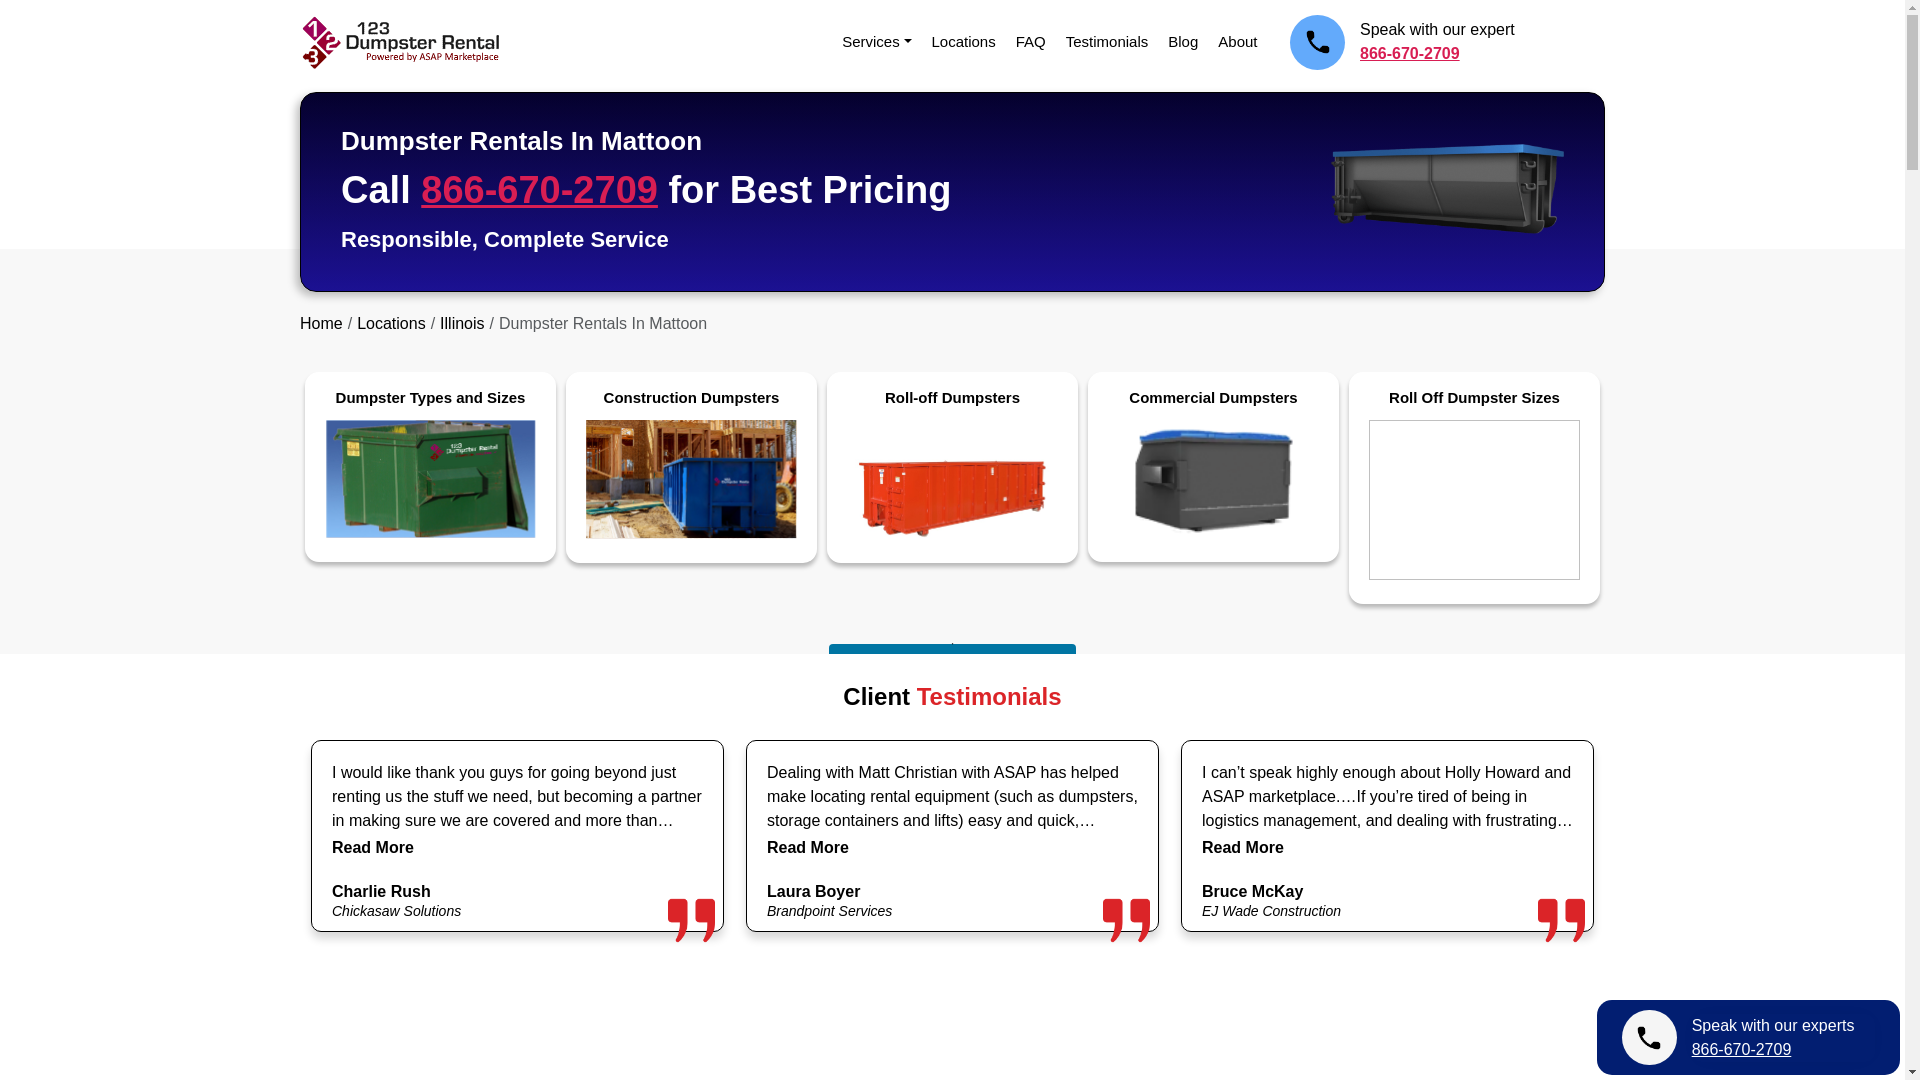 The height and width of the screenshot is (1080, 1920). I want to click on 866-670-2709, so click(1436, 54).